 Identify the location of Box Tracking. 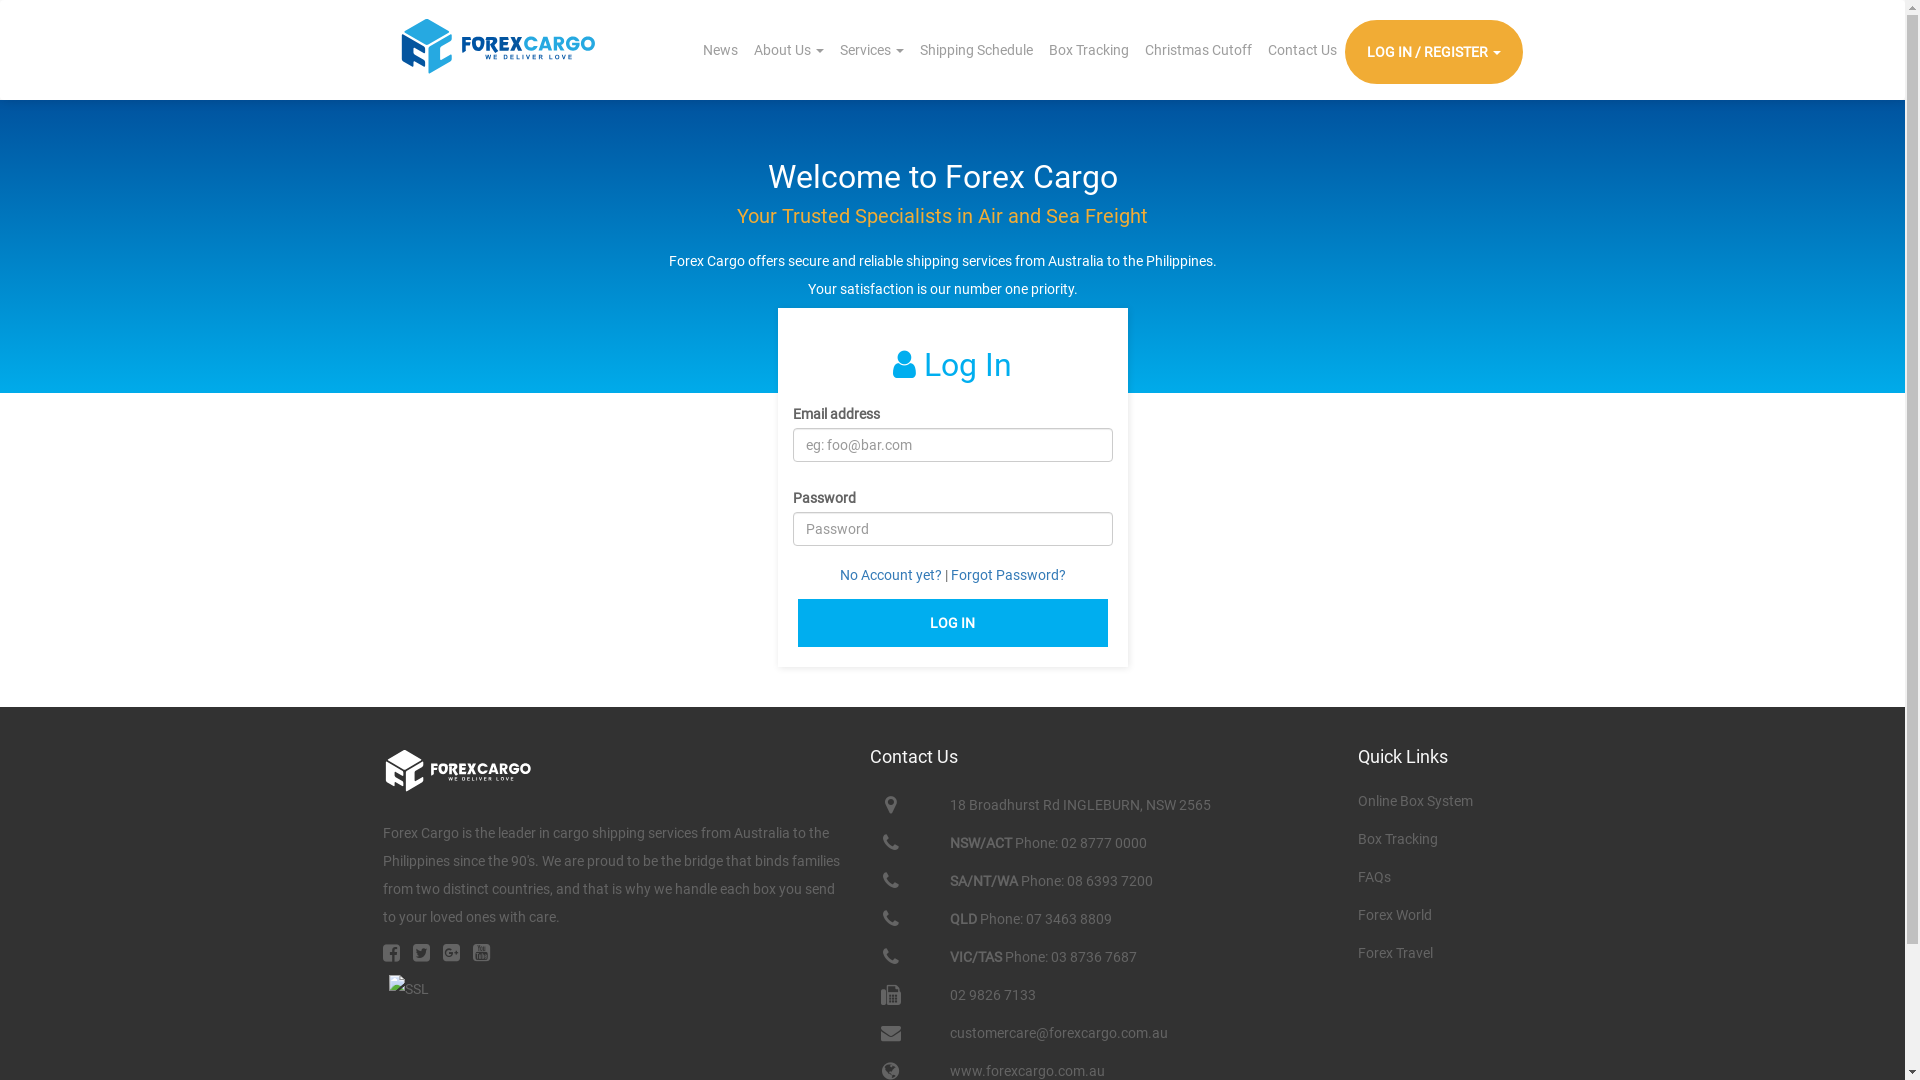
(1398, 839).